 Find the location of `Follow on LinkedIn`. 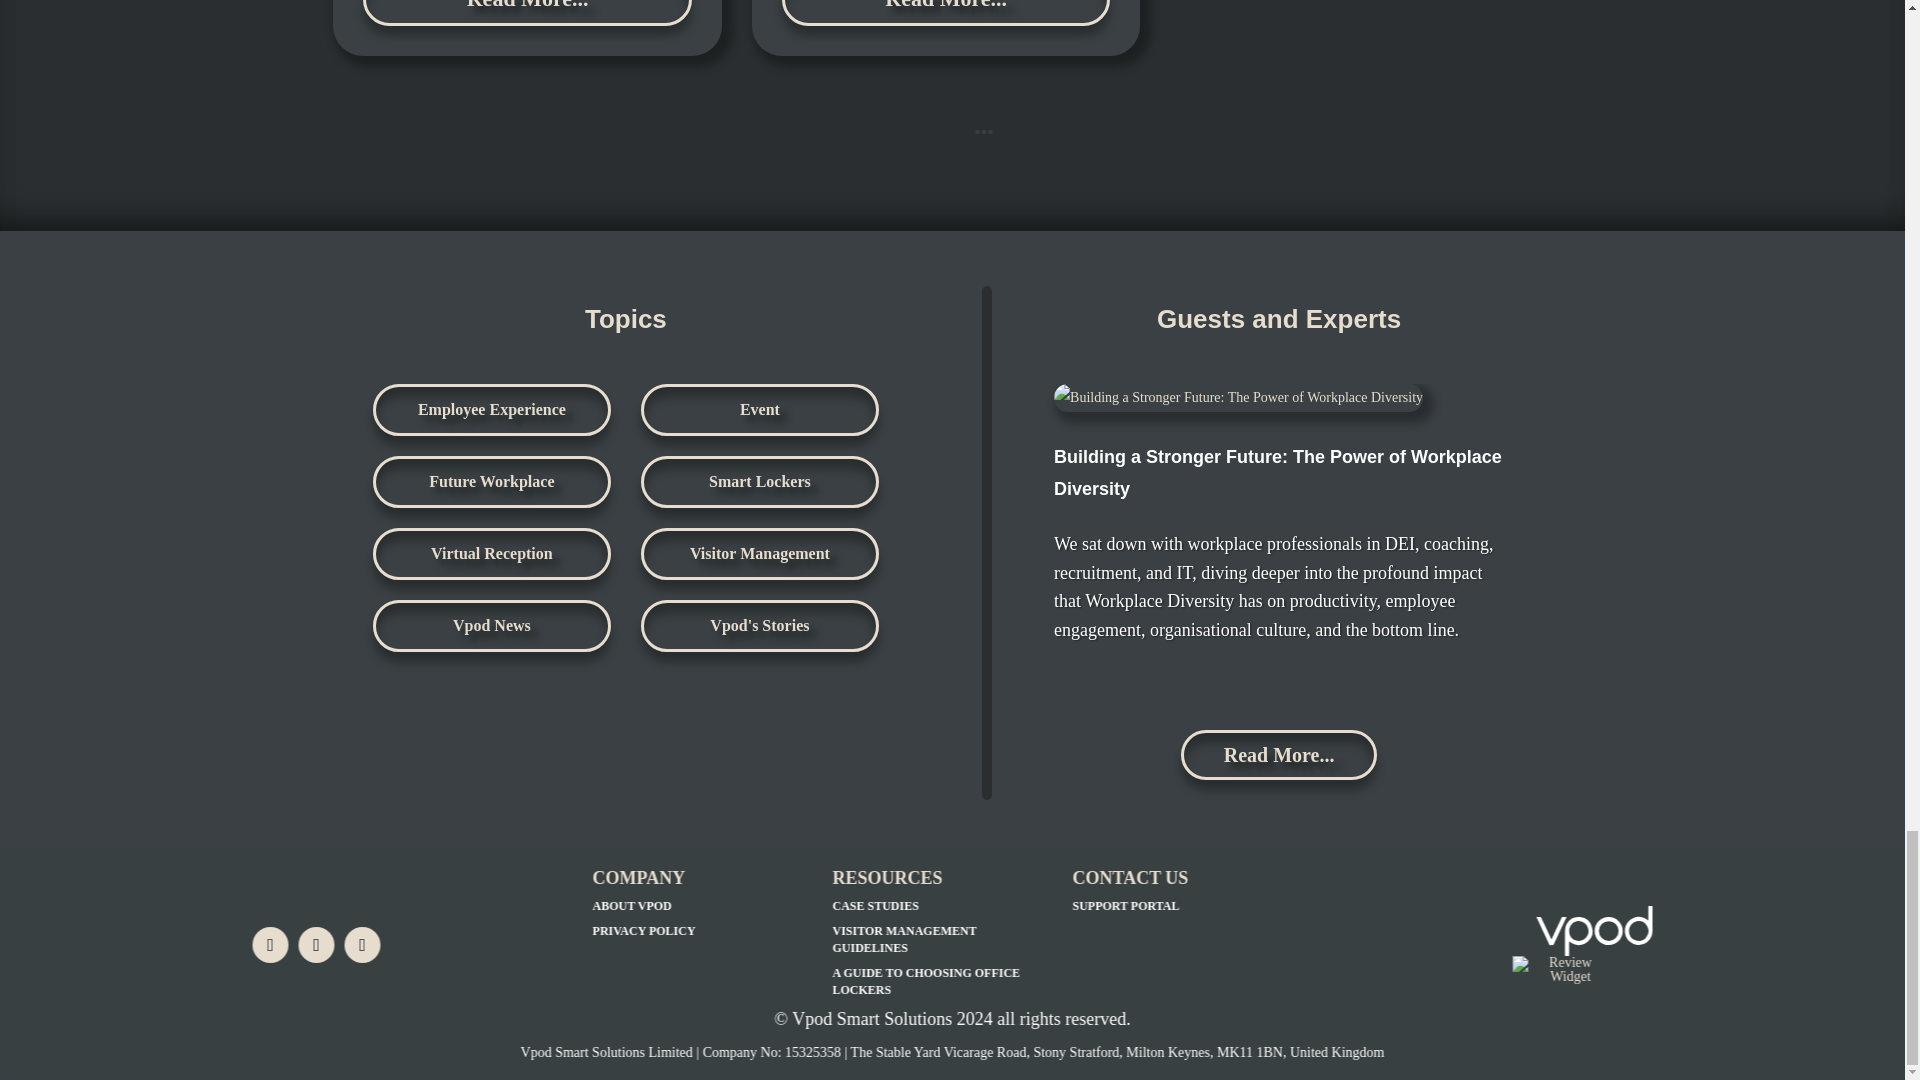

Follow on LinkedIn is located at coordinates (270, 944).